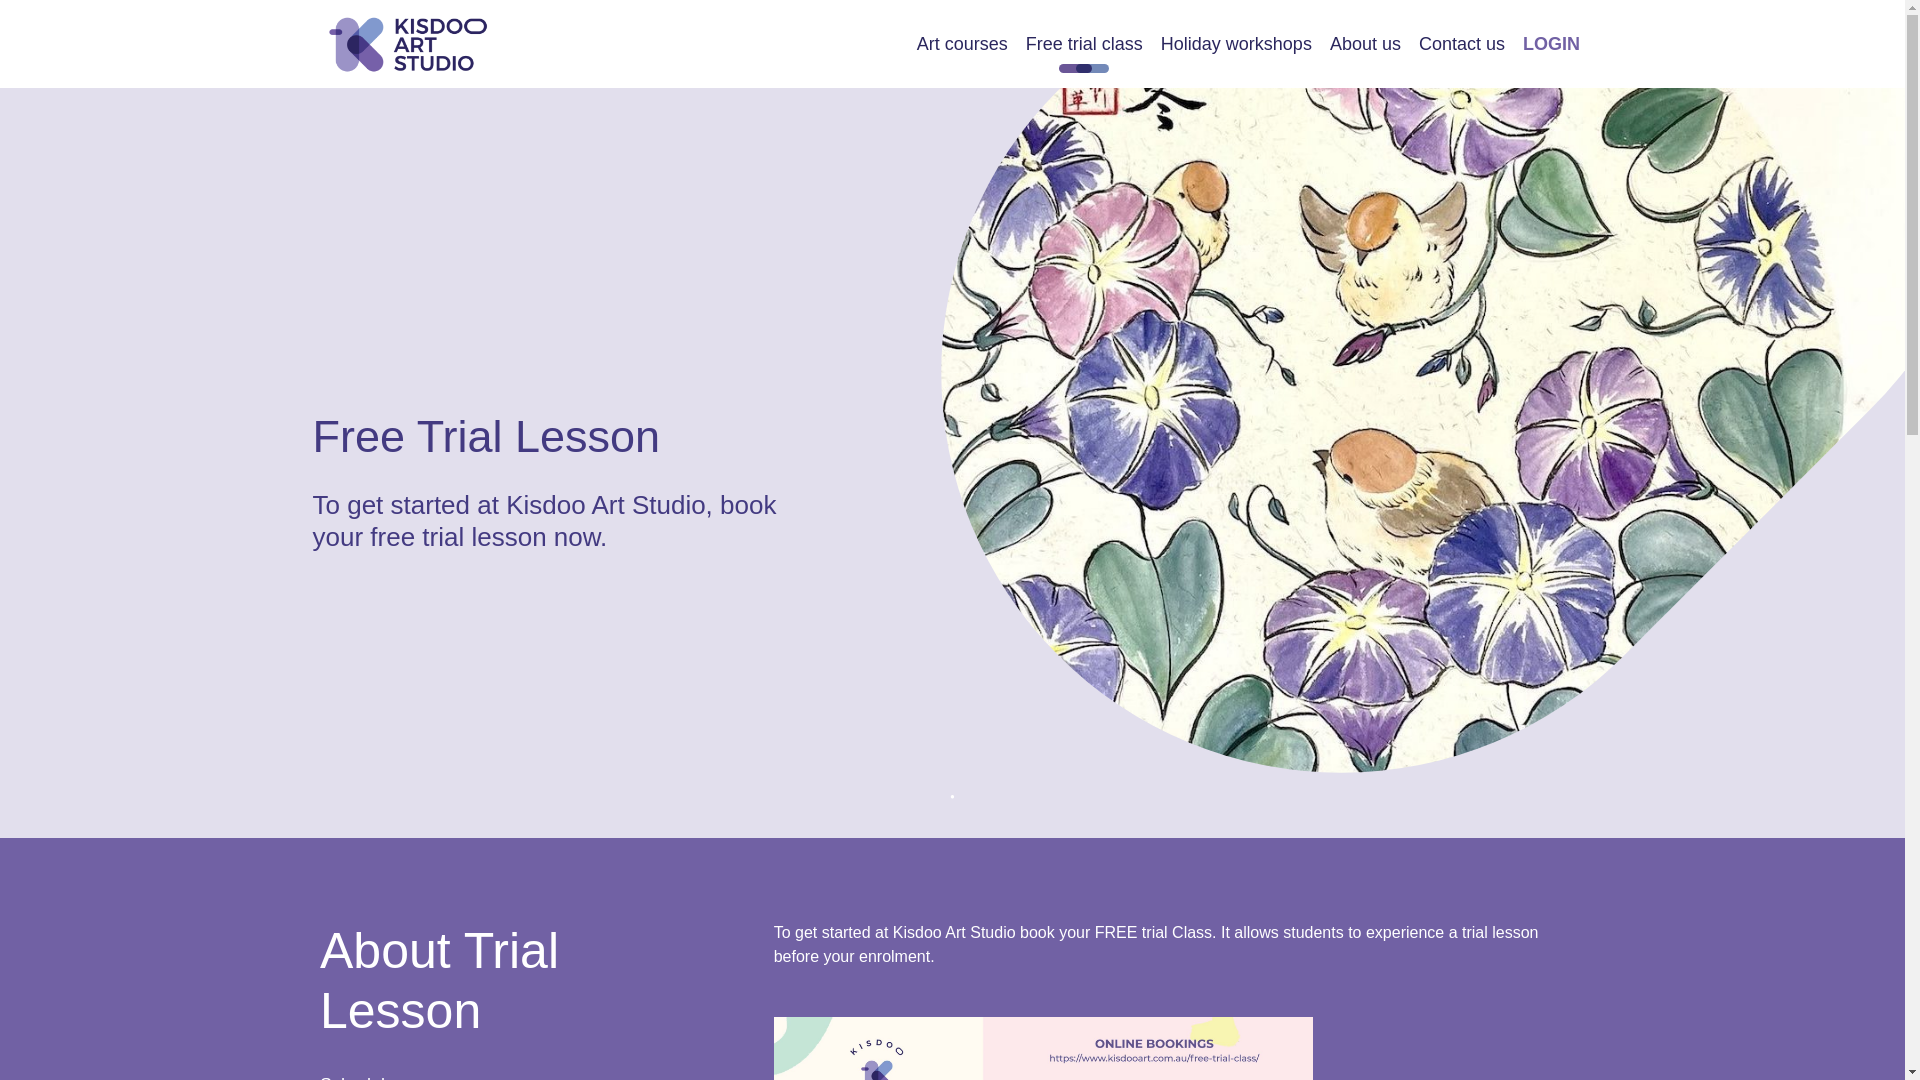 The height and width of the screenshot is (1080, 1920). I want to click on Free trial class, so click(1084, 44).